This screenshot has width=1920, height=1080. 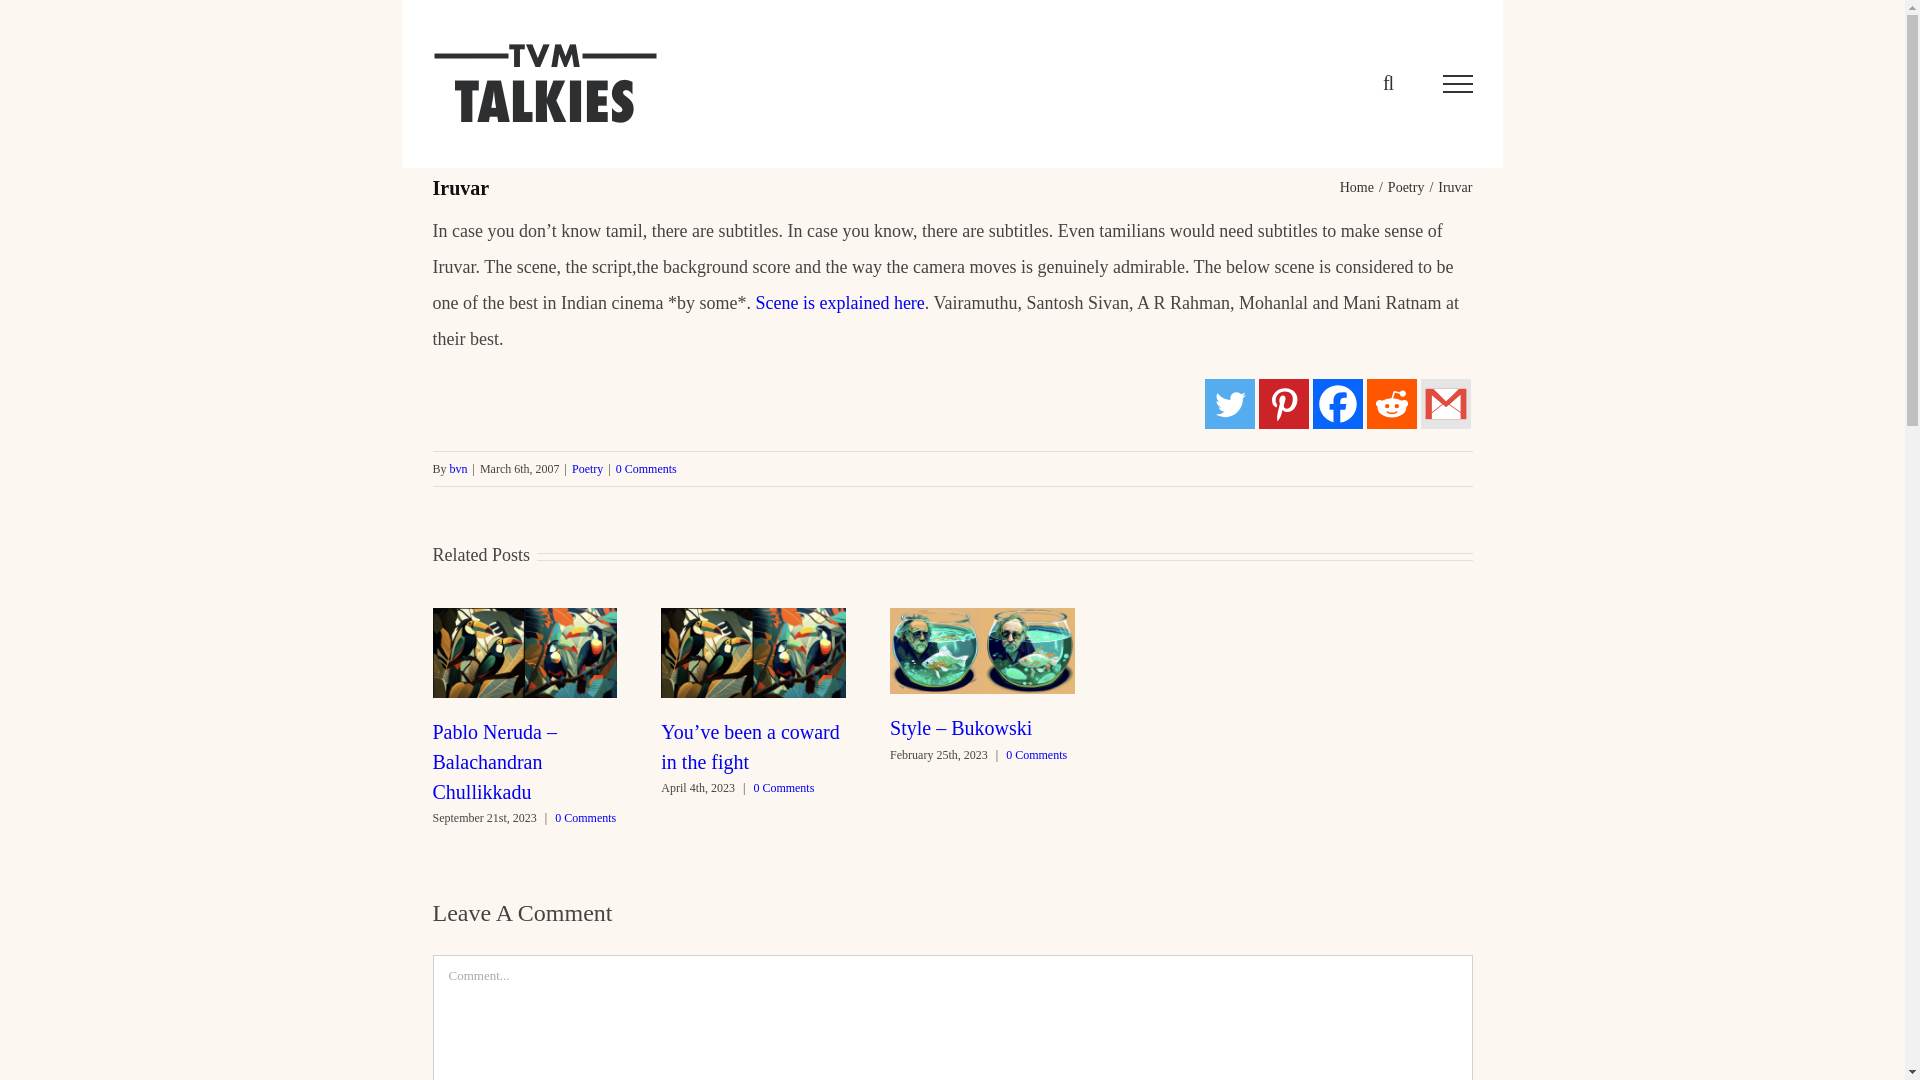 What do you see at coordinates (587, 469) in the screenshot?
I see `Poetry` at bounding box center [587, 469].